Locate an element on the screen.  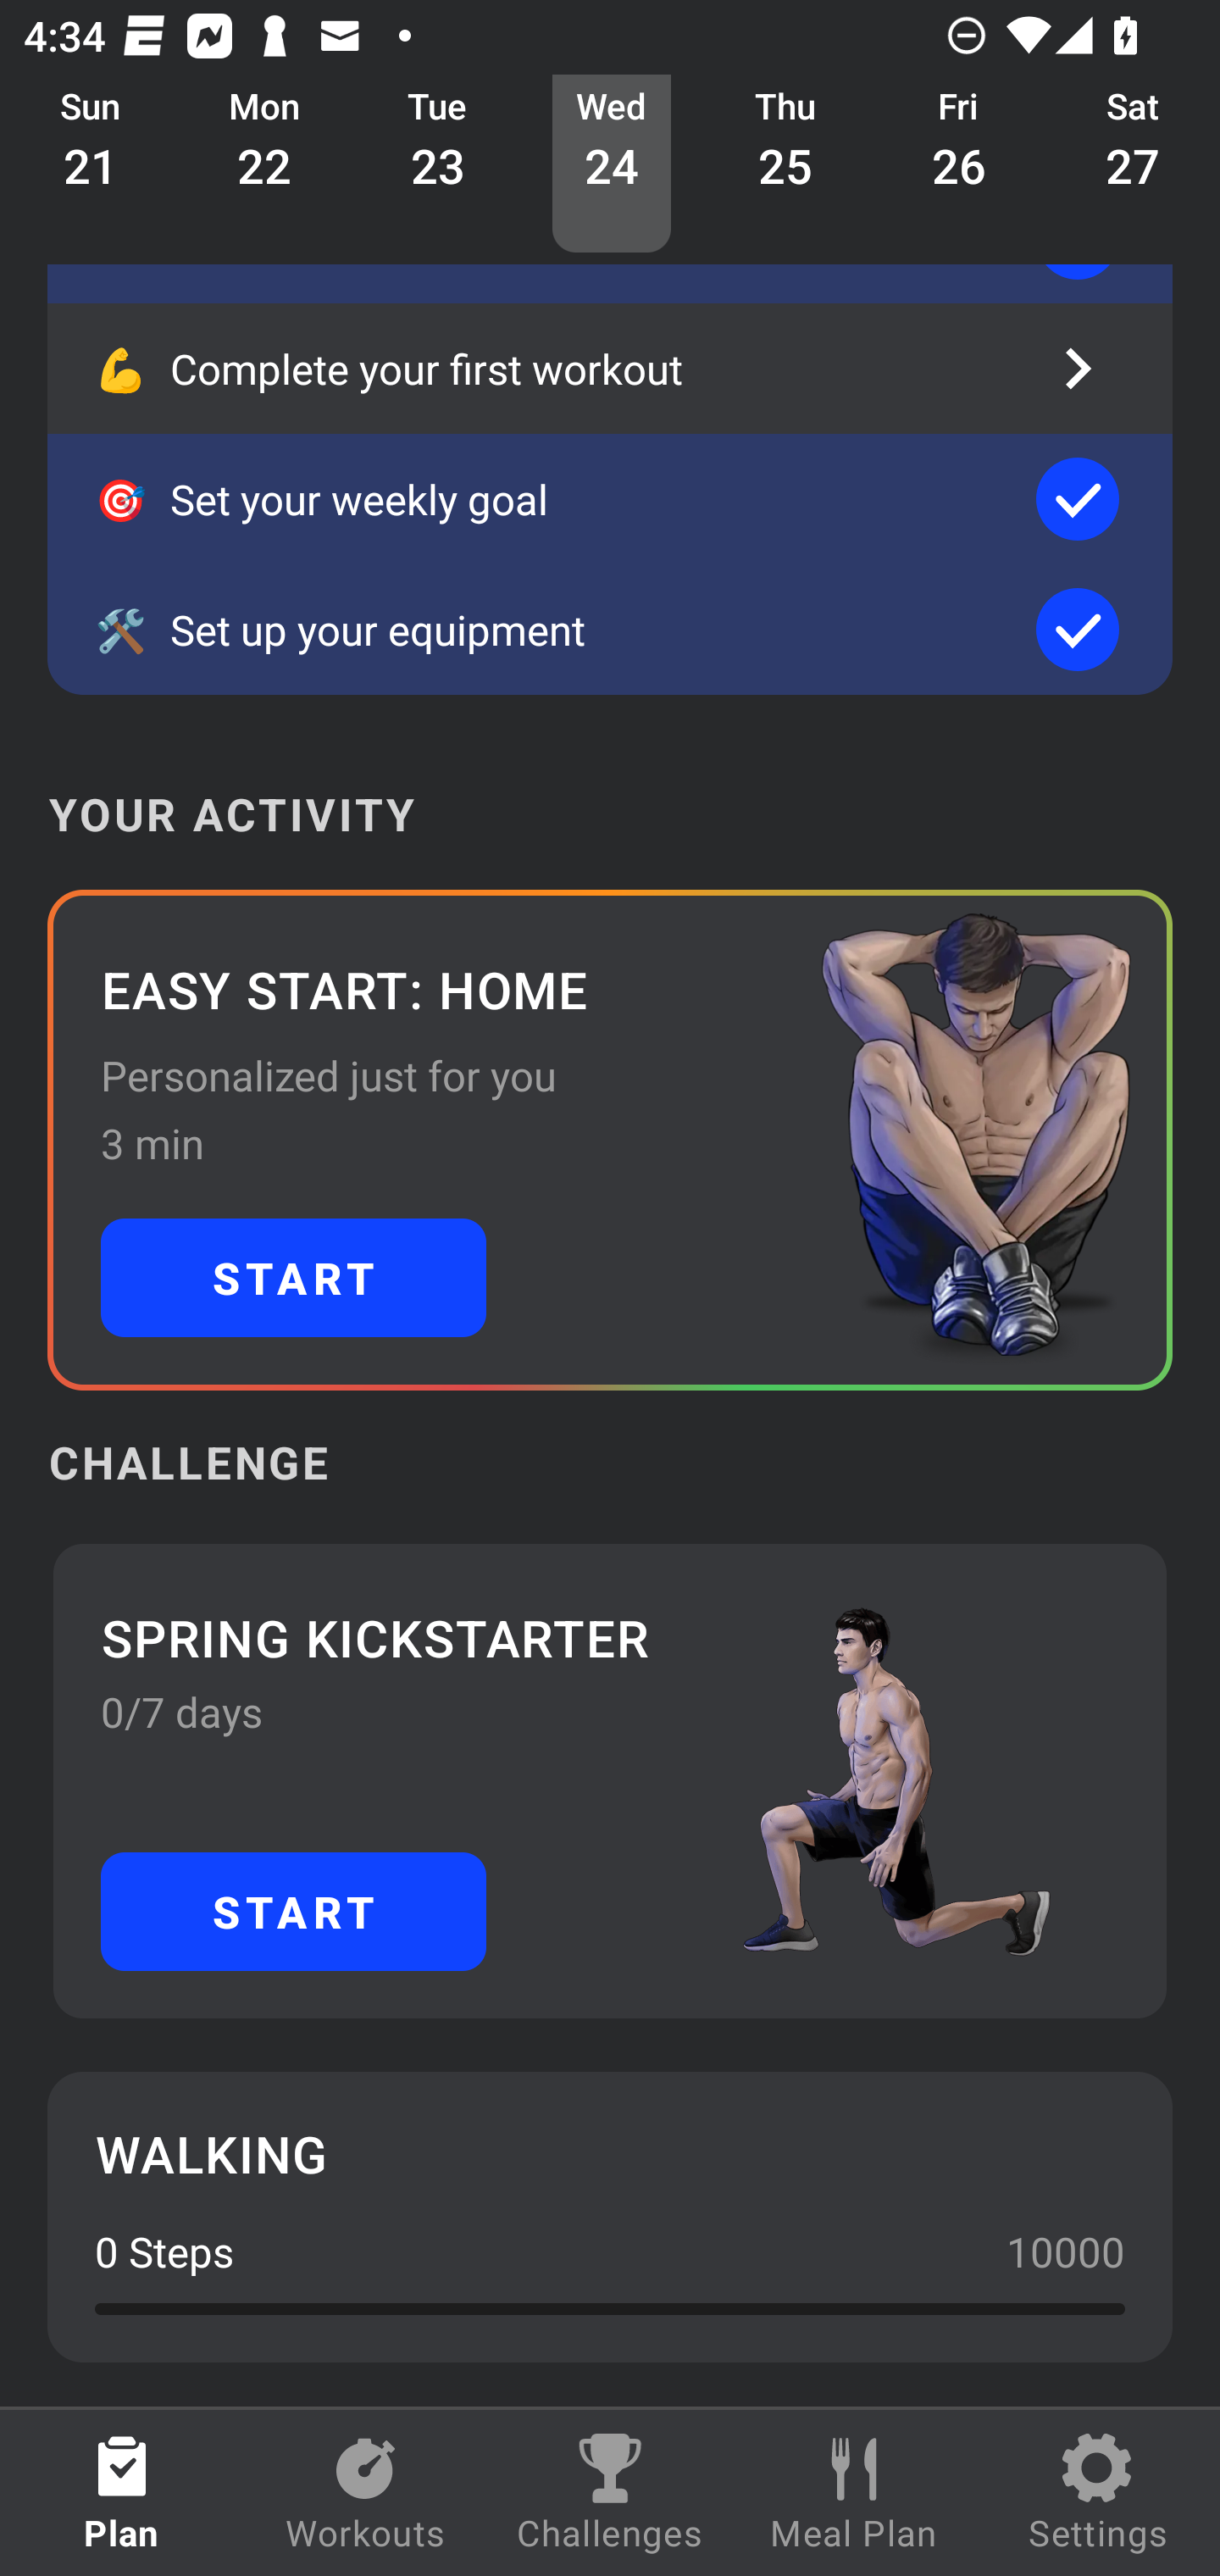
Mon 22 is located at coordinates (264, 163).